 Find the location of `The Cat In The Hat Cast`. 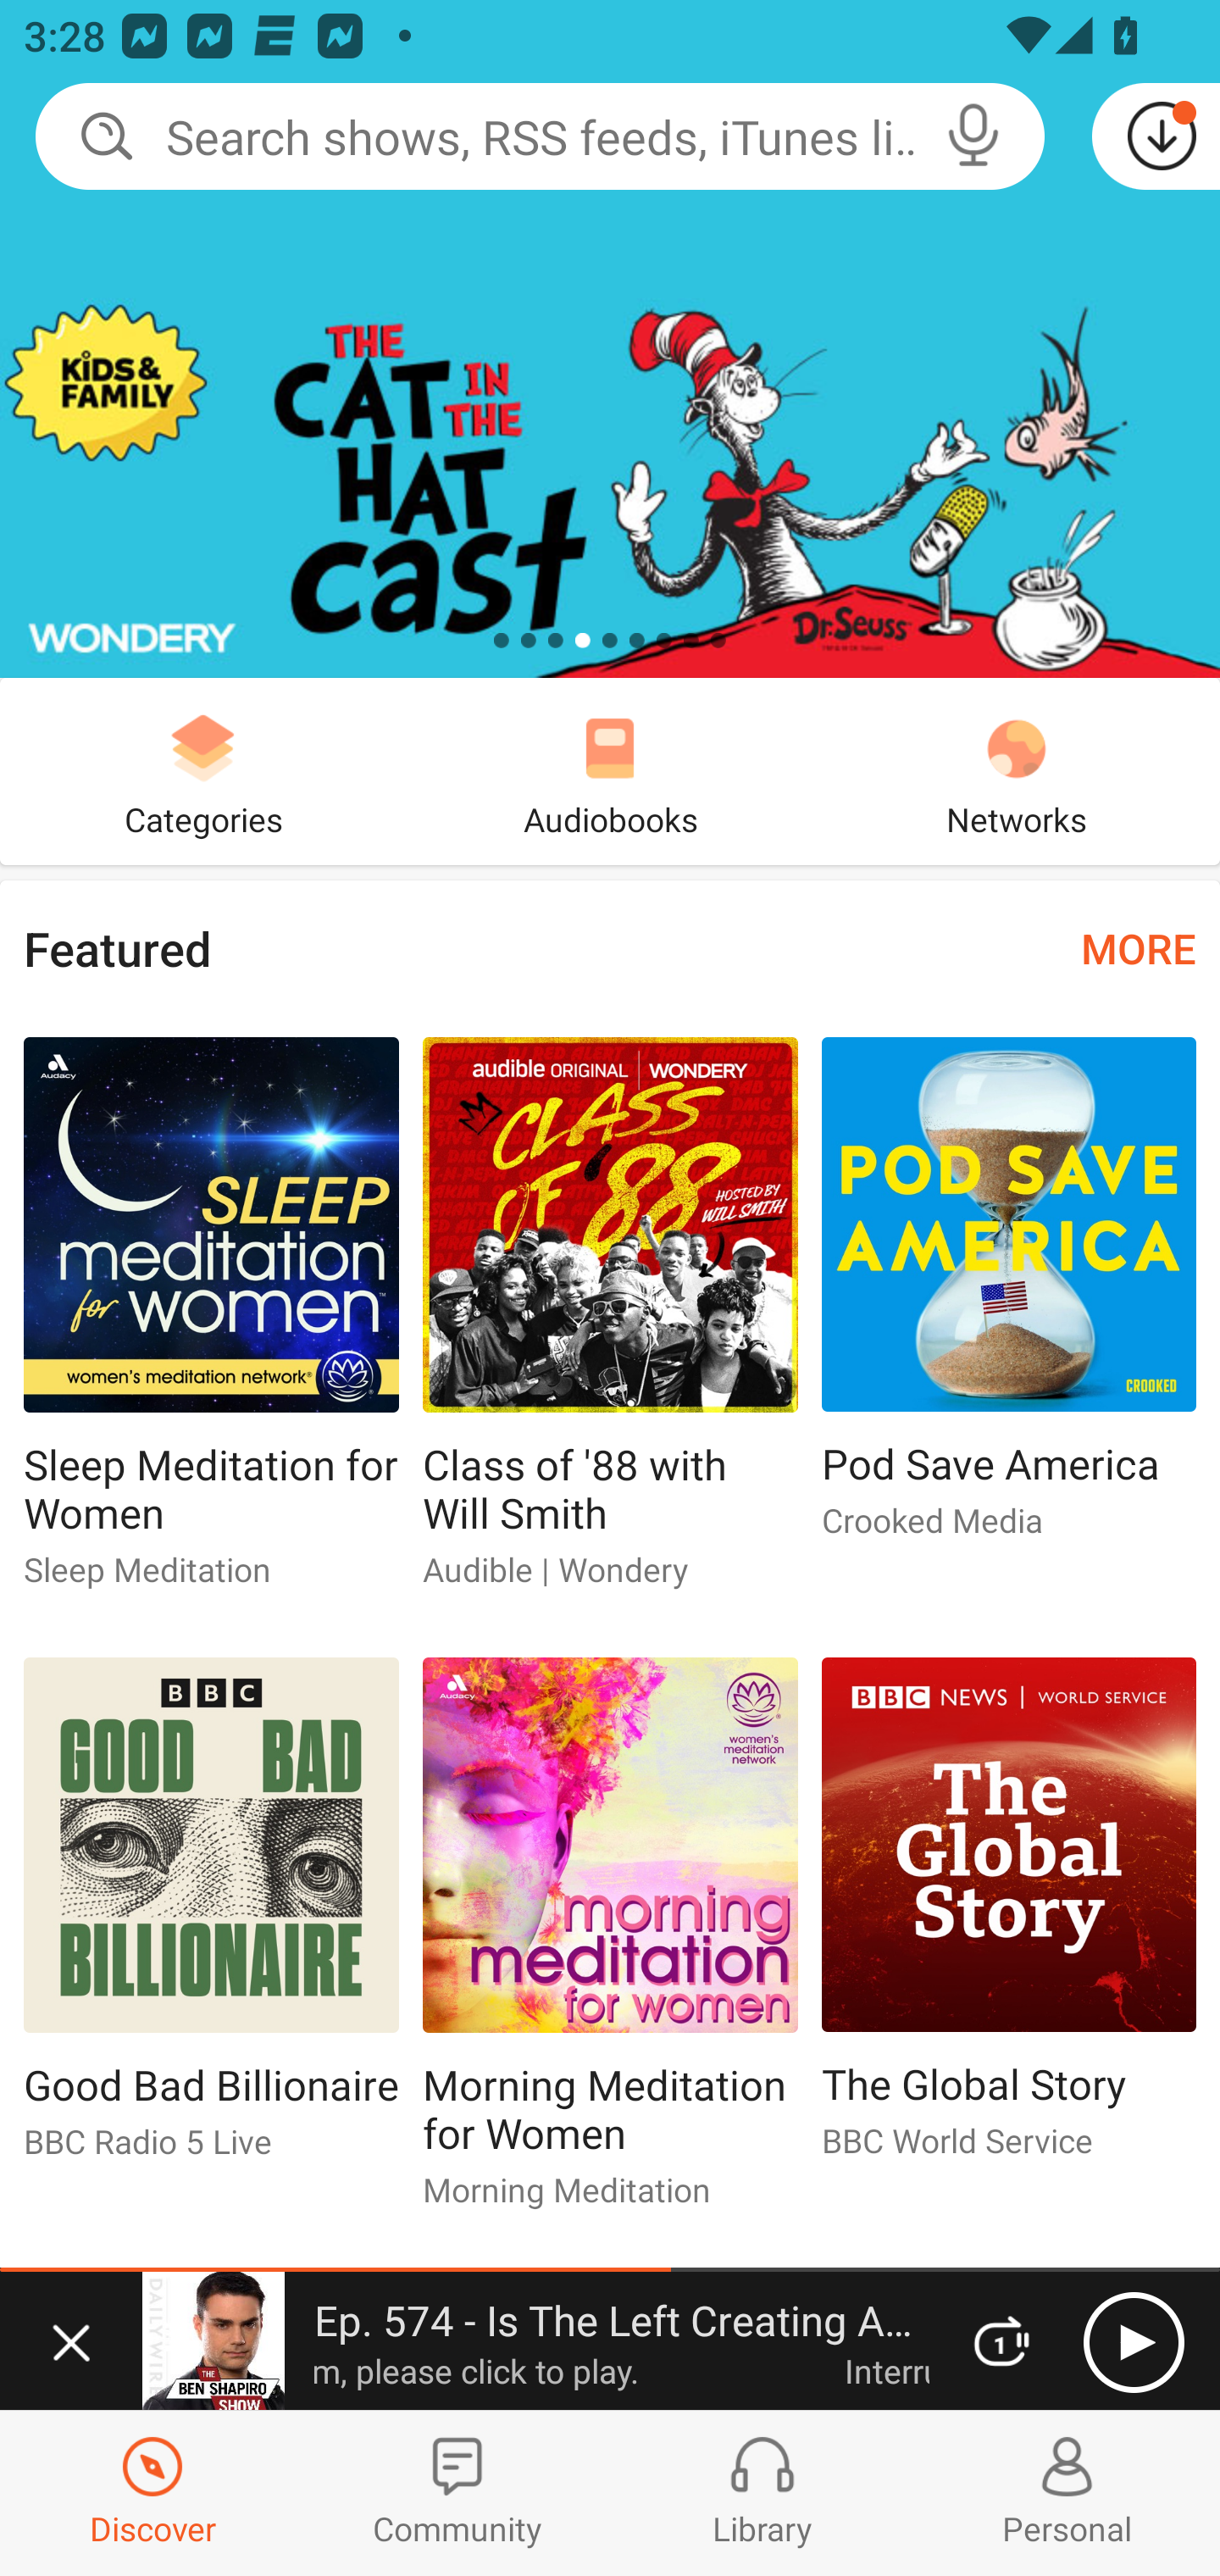

The Cat In The Hat Cast is located at coordinates (610, 339).